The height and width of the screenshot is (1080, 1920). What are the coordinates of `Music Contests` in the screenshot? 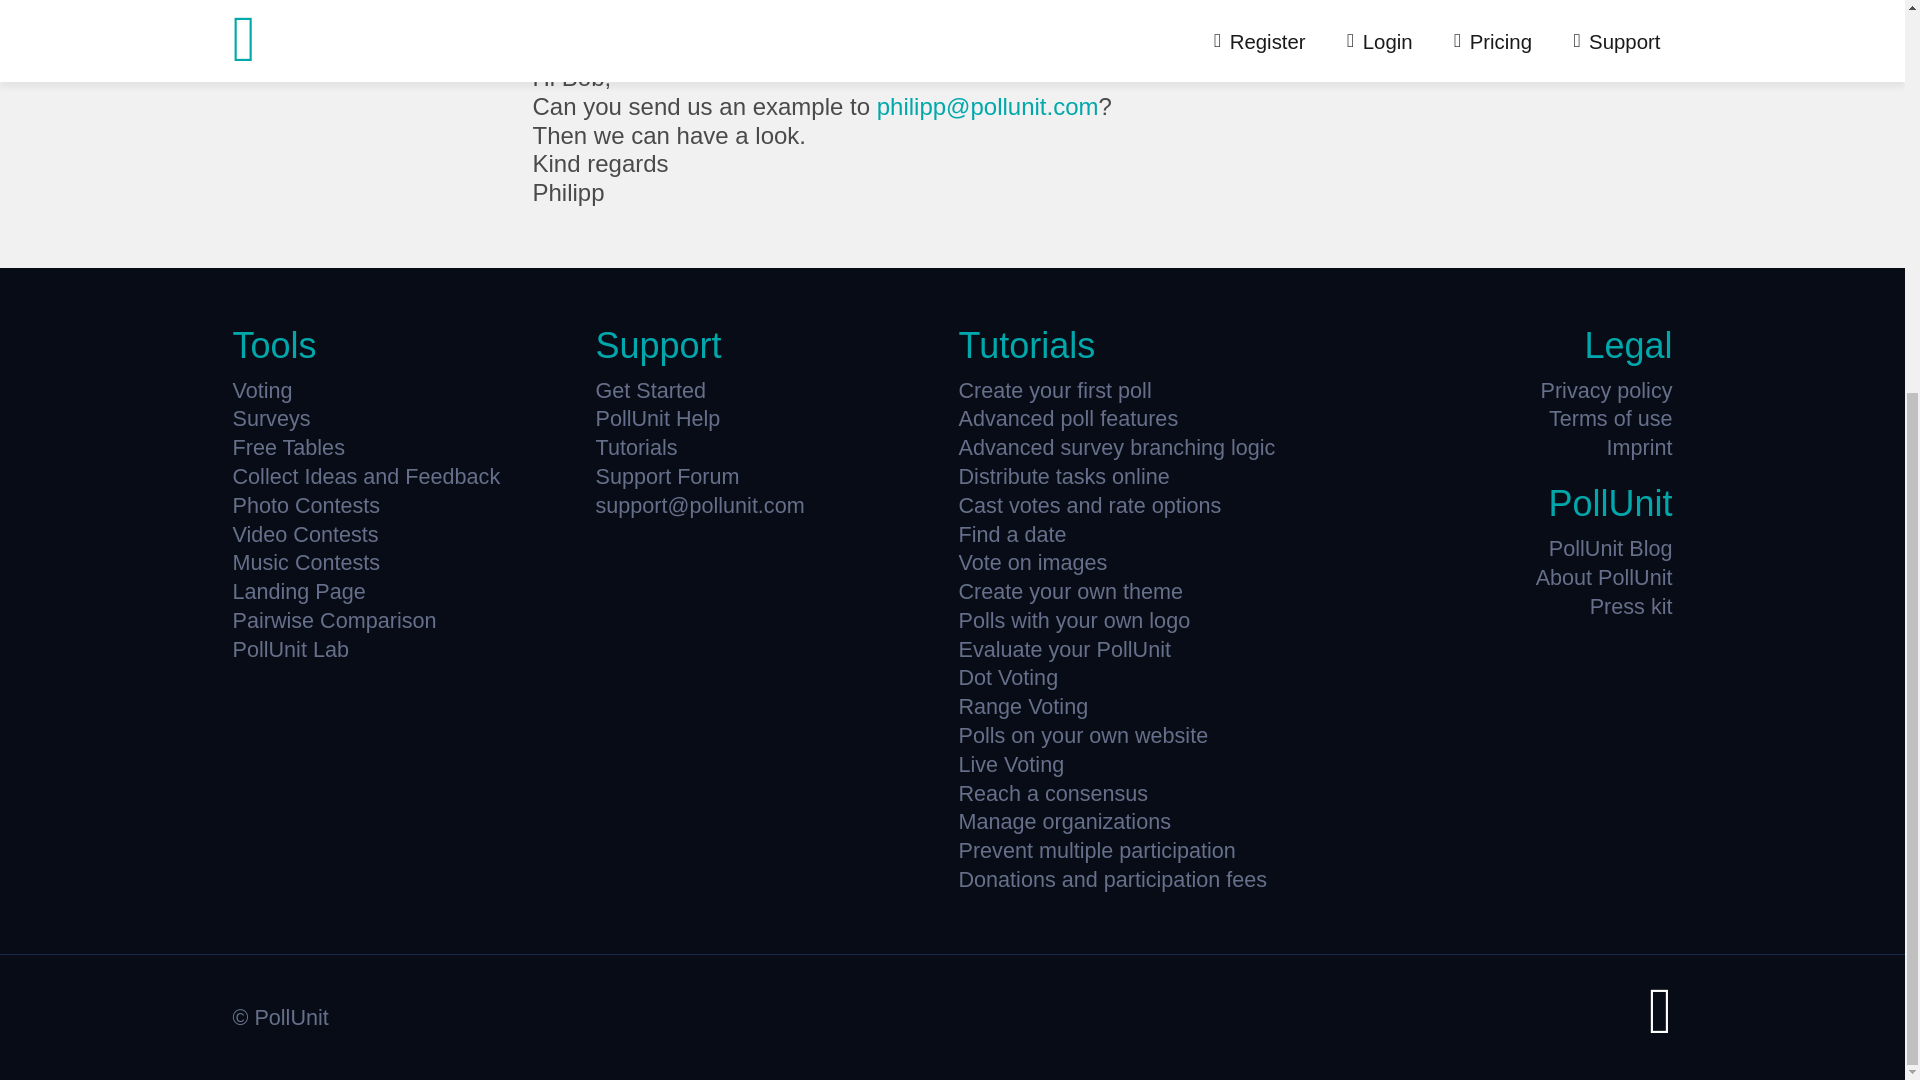 It's located at (408, 562).